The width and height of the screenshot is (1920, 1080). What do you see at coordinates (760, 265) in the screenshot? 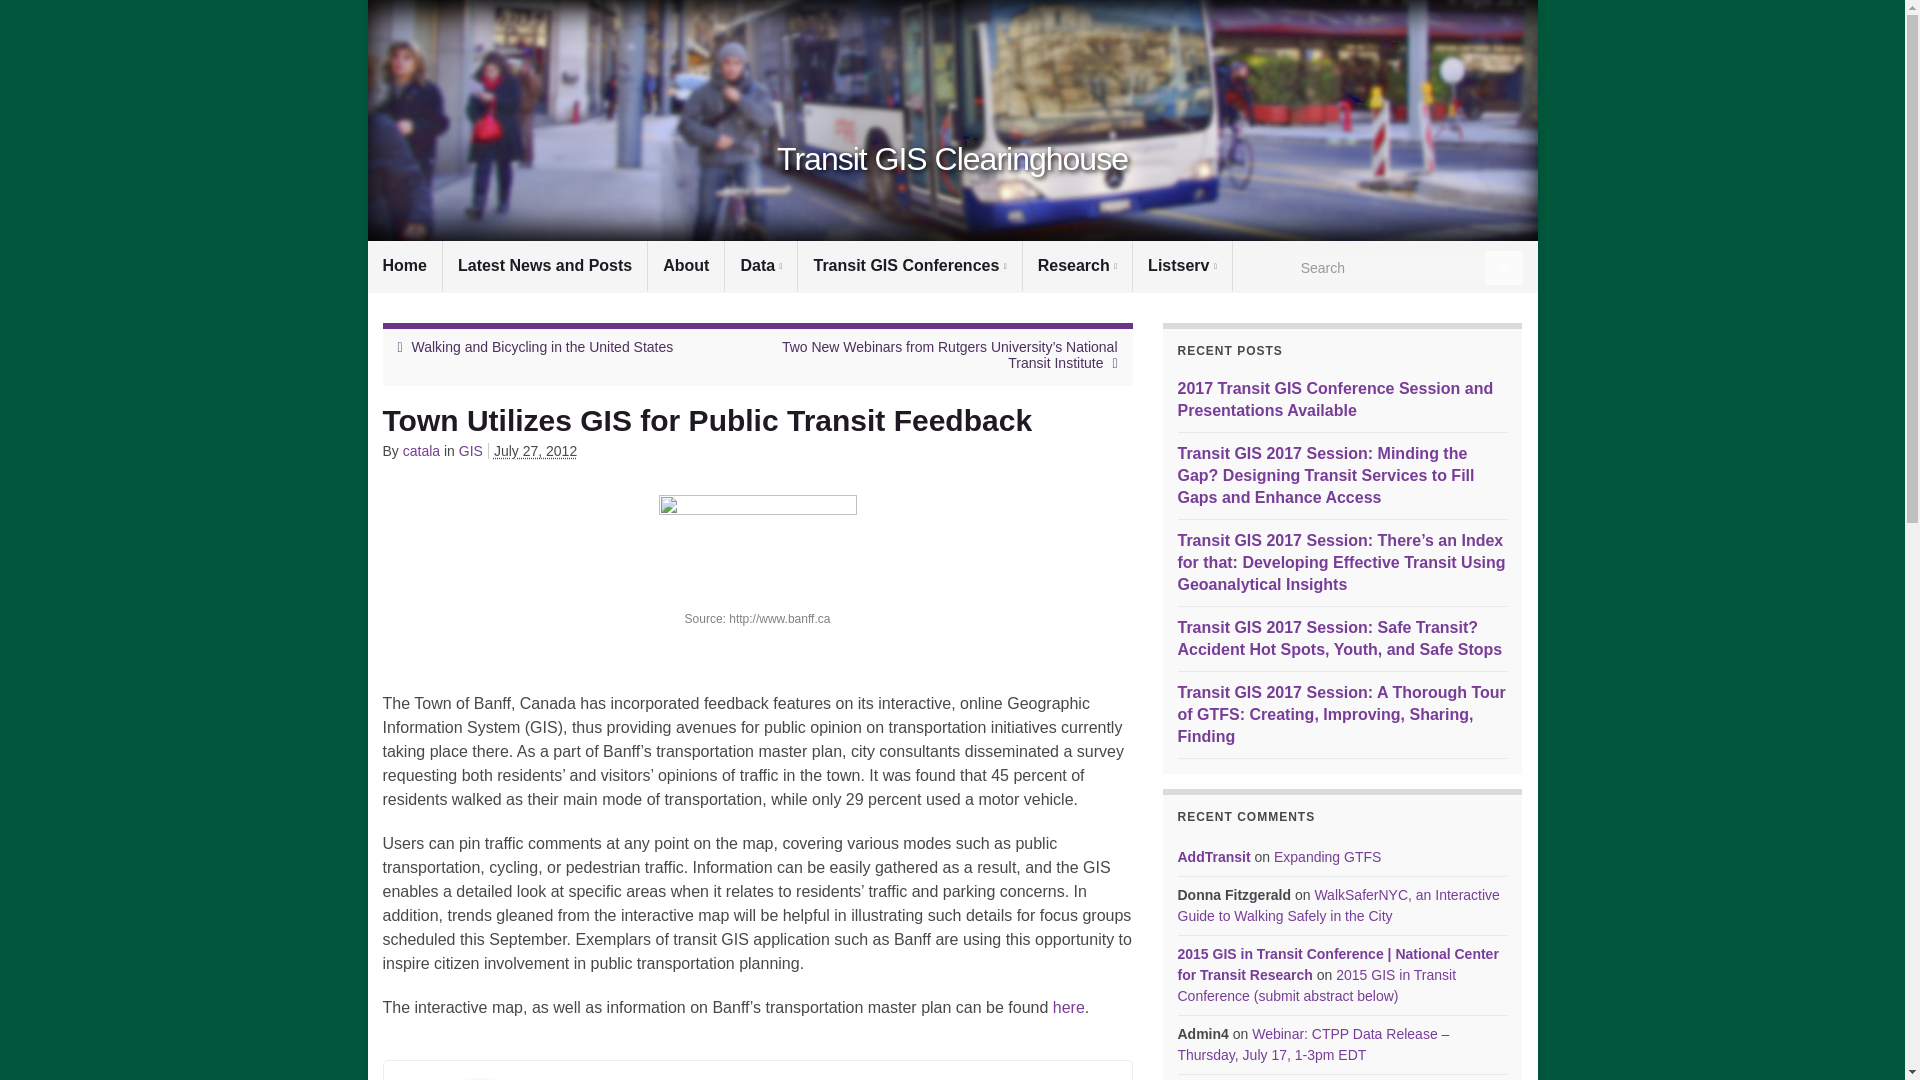
I see `Data` at bounding box center [760, 265].